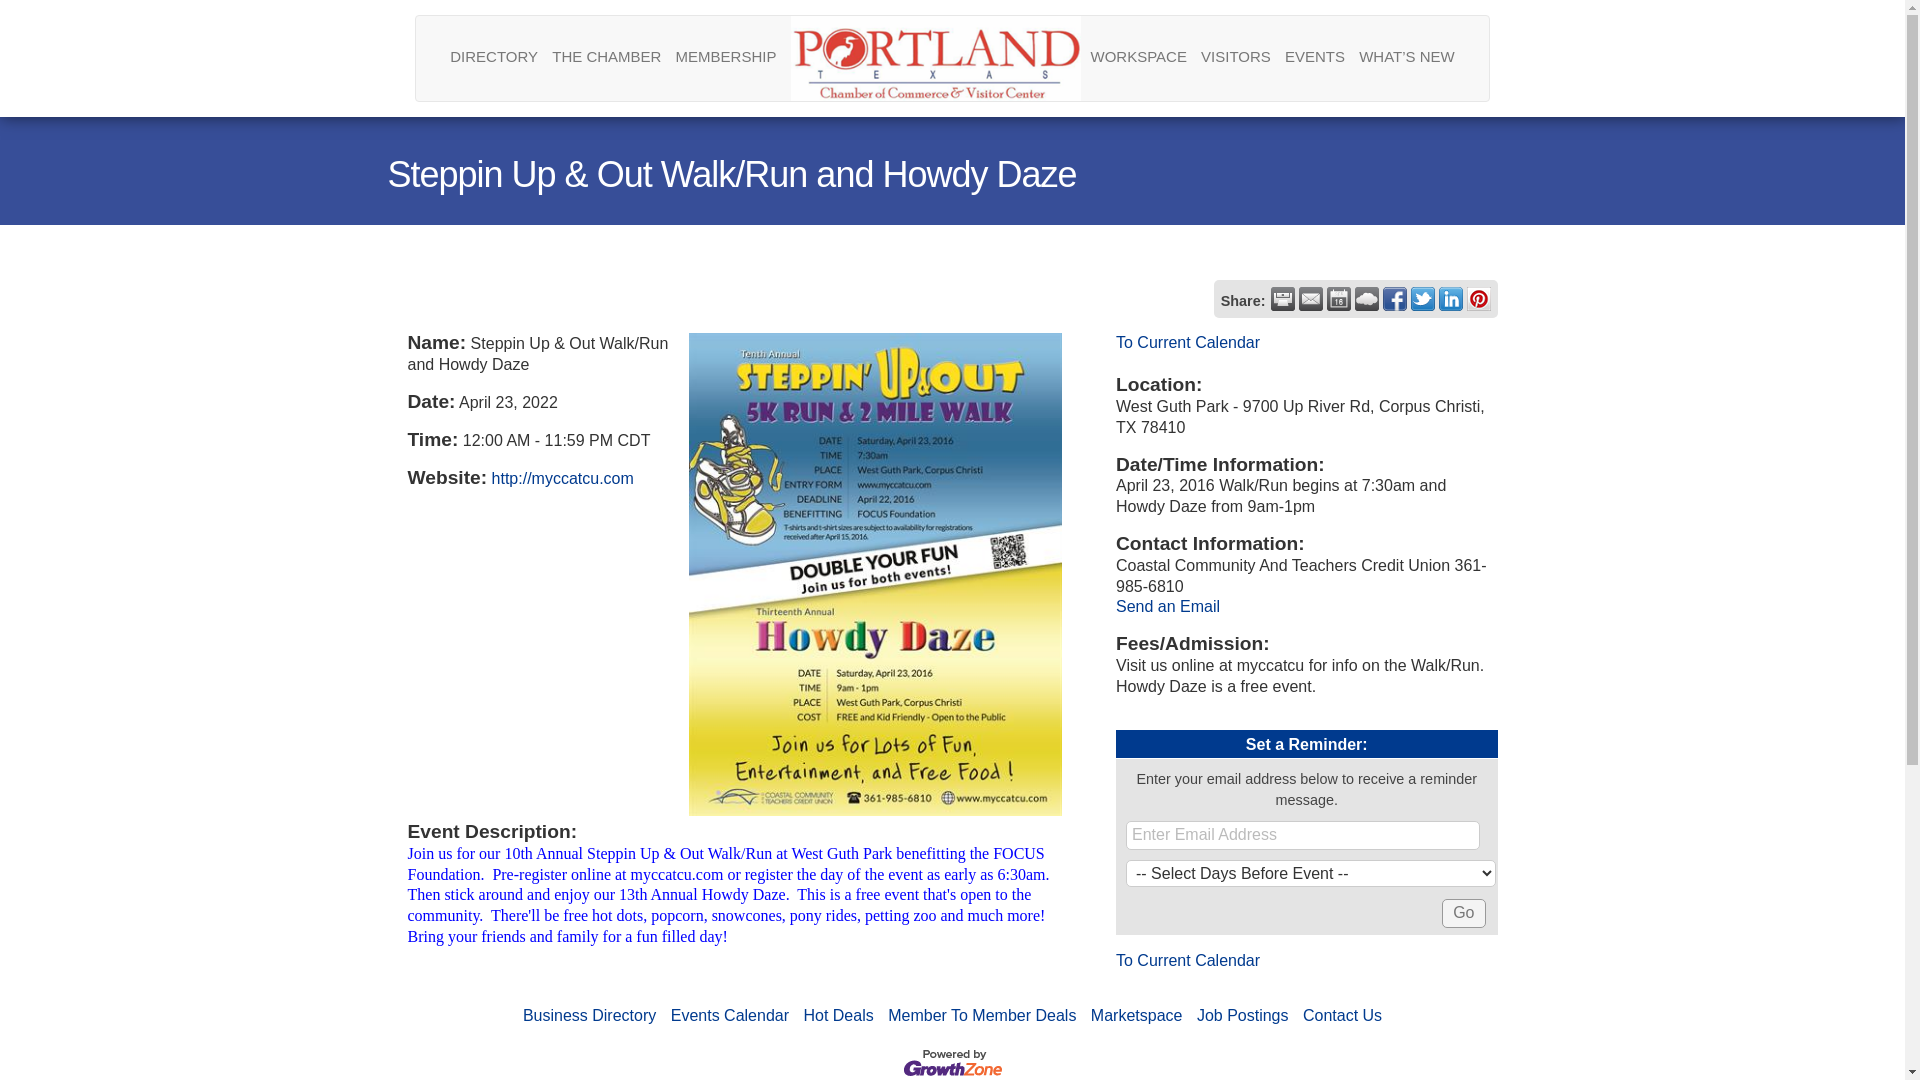  What do you see at coordinates (1450, 299) in the screenshot?
I see `Share on LinkedIn` at bounding box center [1450, 299].